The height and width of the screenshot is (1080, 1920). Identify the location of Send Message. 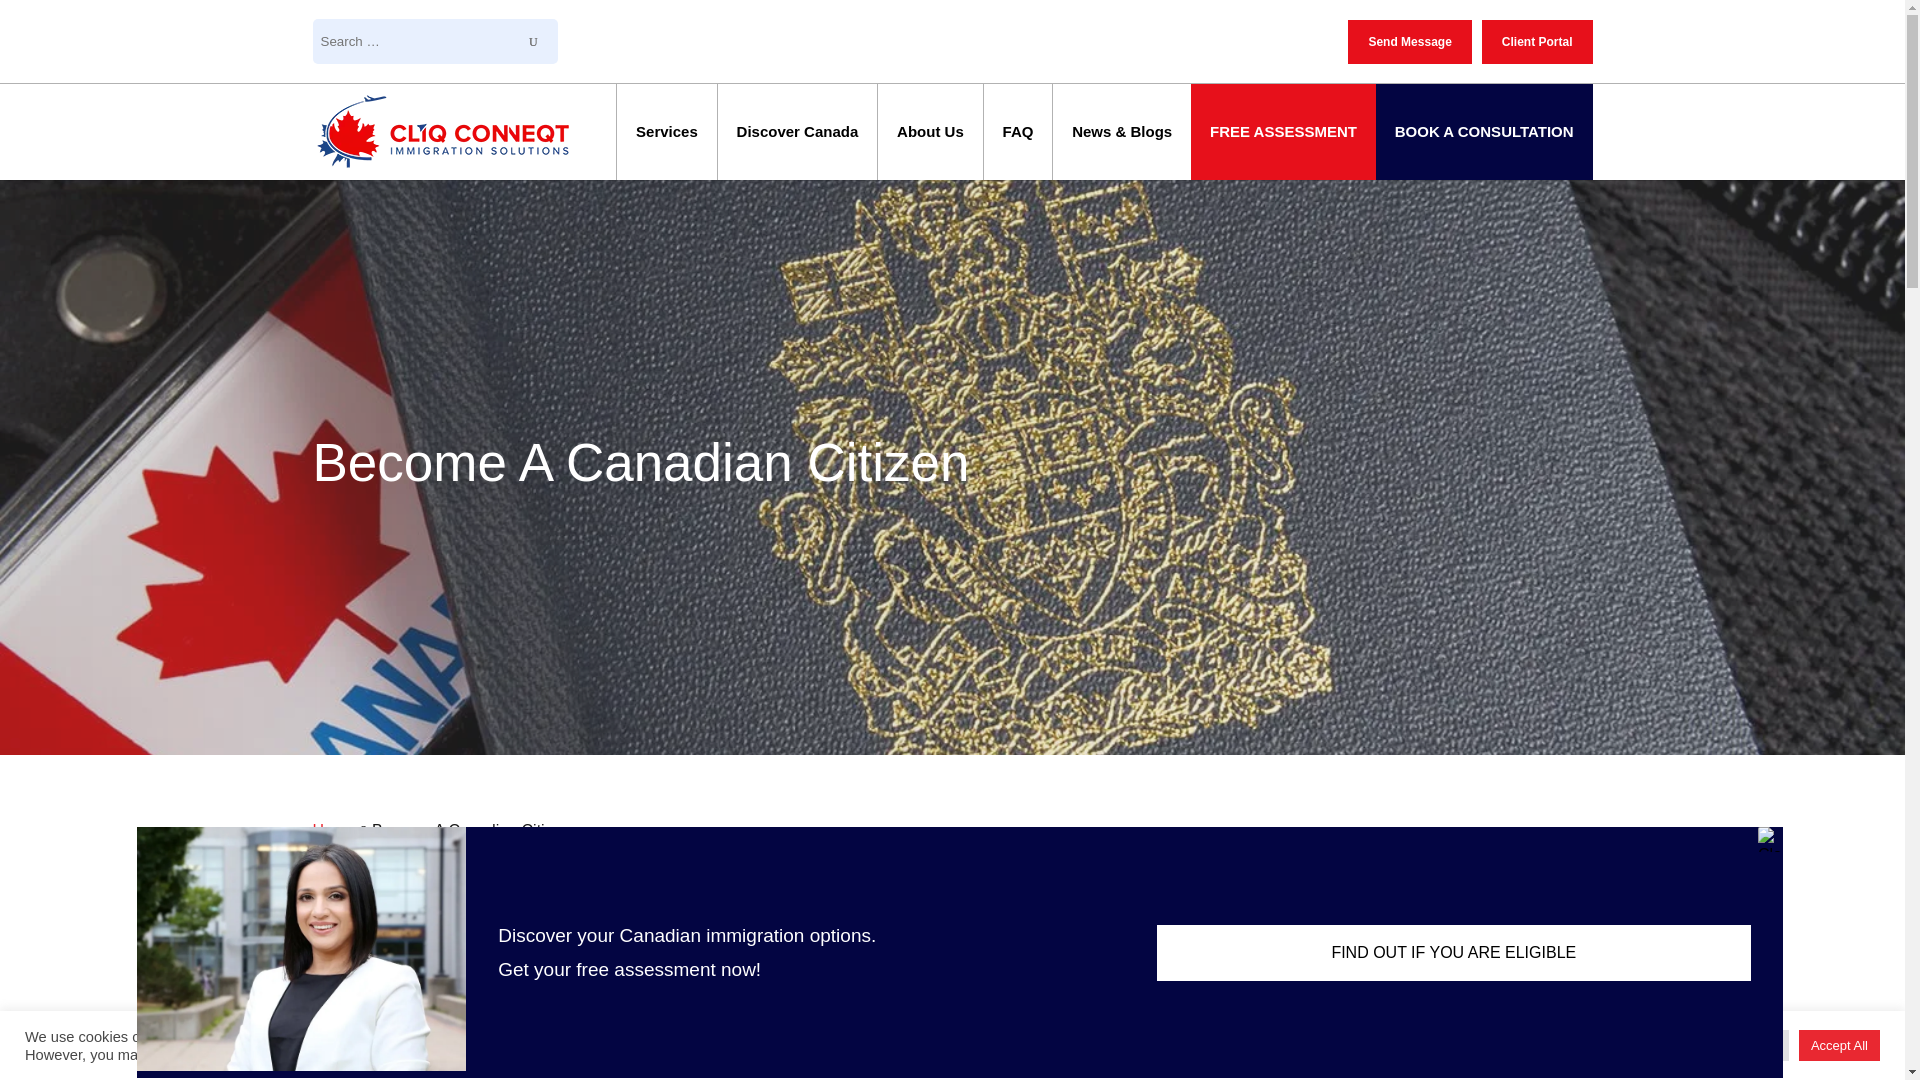
(1408, 42).